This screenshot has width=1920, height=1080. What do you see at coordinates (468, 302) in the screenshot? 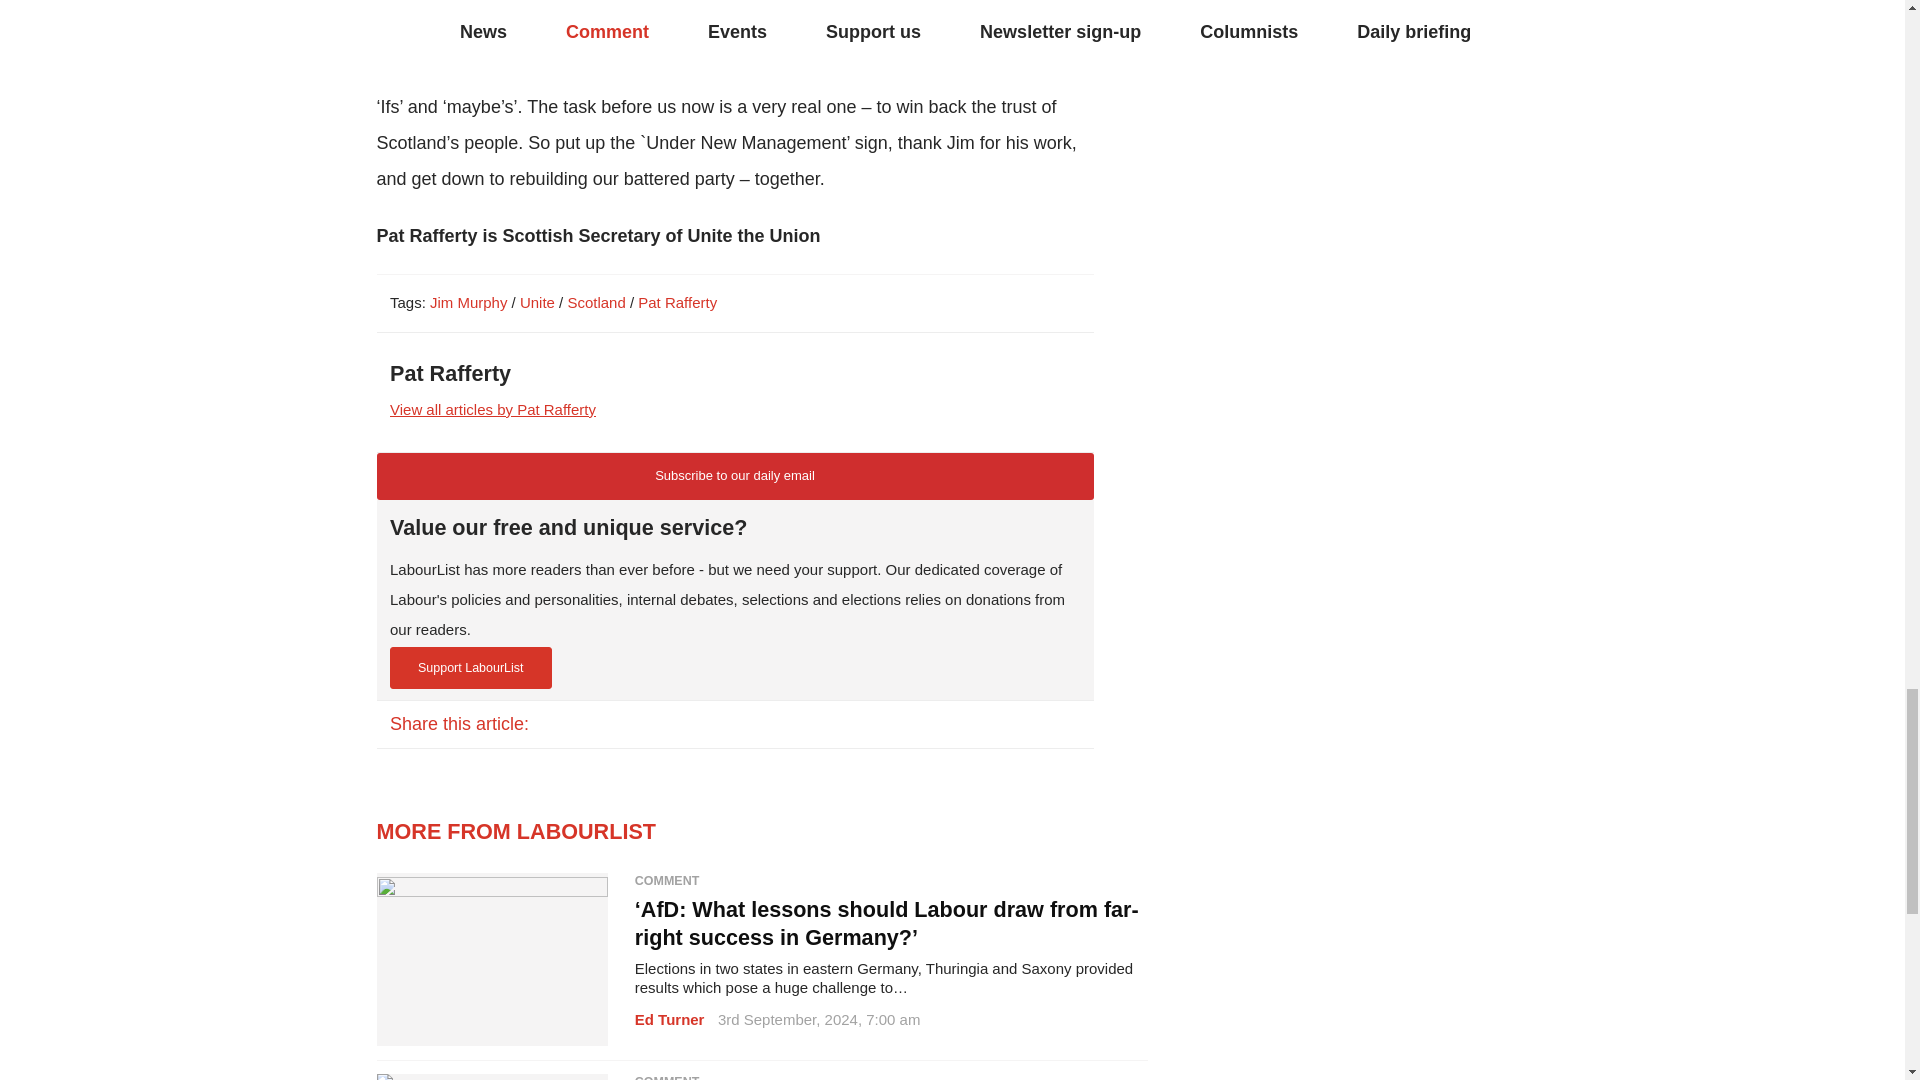
I see `Jim Murphy` at bounding box center [468, 302].